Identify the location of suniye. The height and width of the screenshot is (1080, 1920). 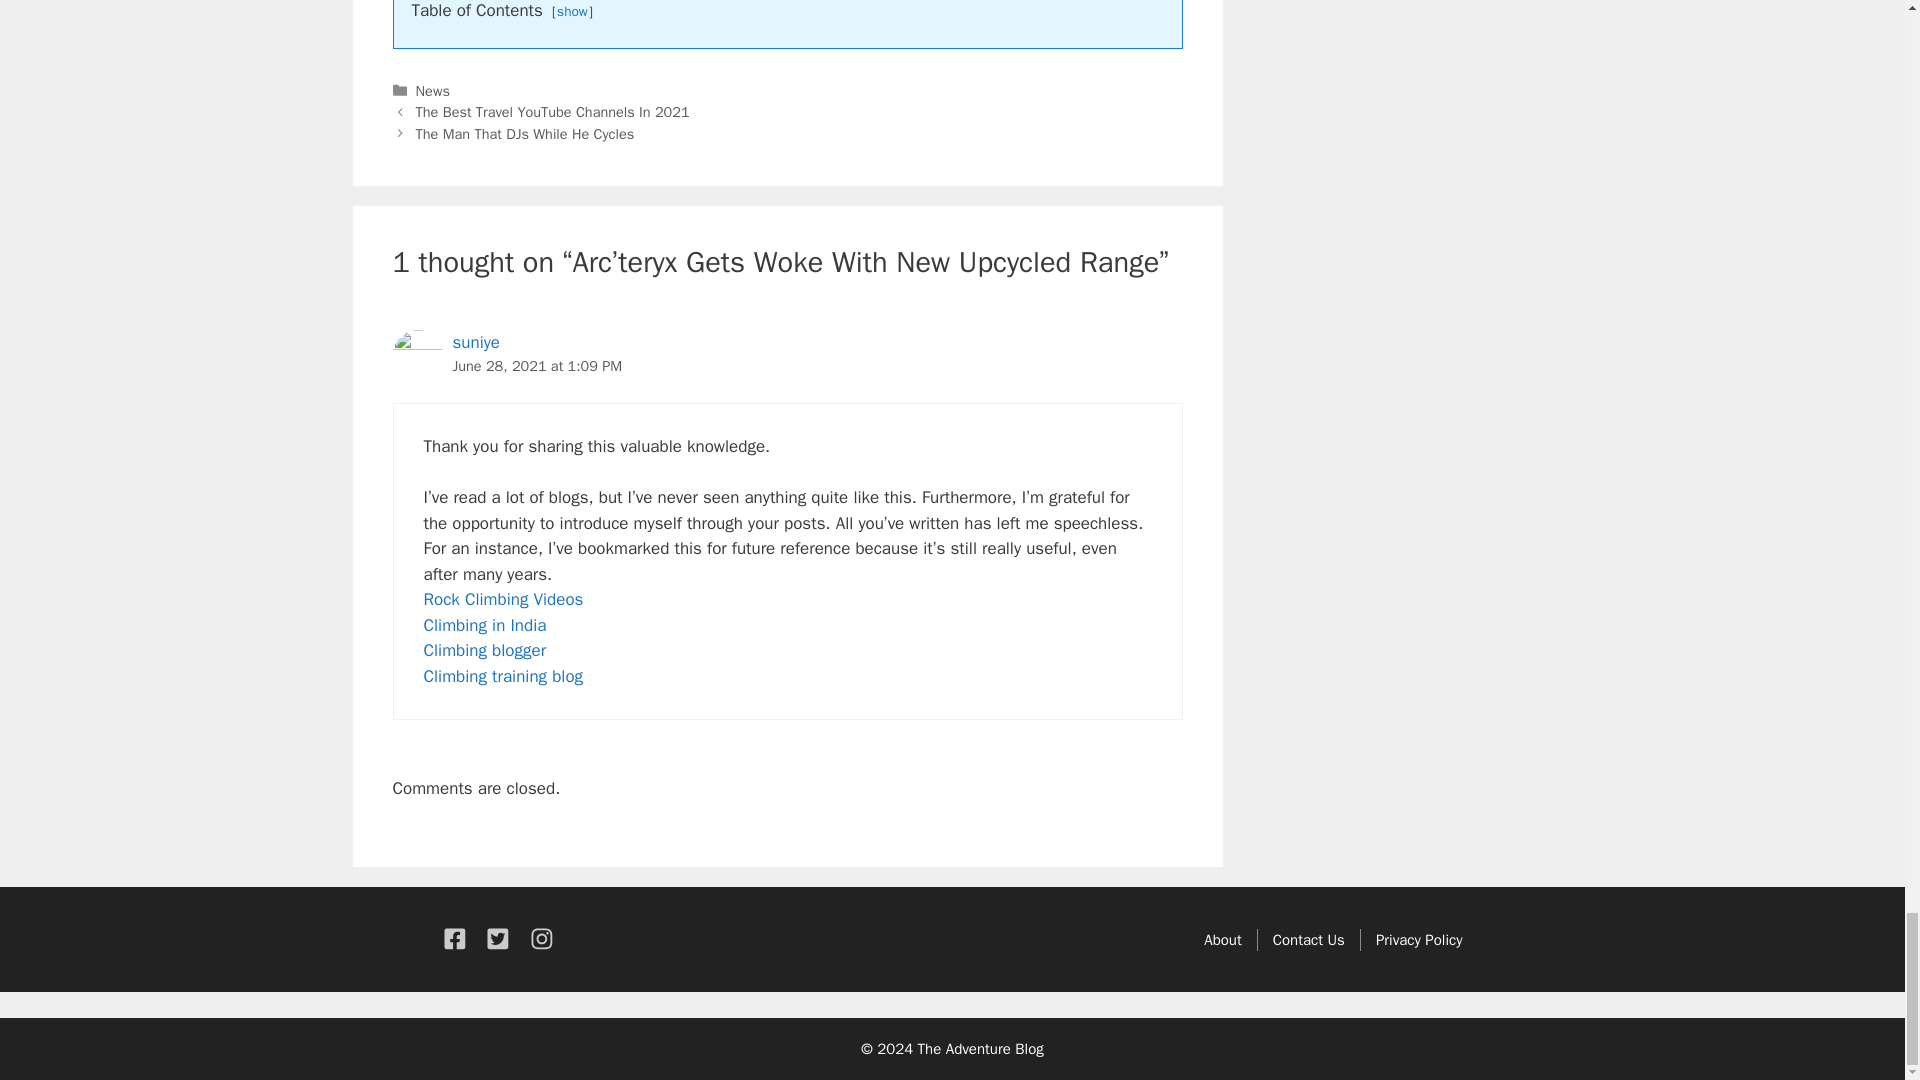
(475, 342).